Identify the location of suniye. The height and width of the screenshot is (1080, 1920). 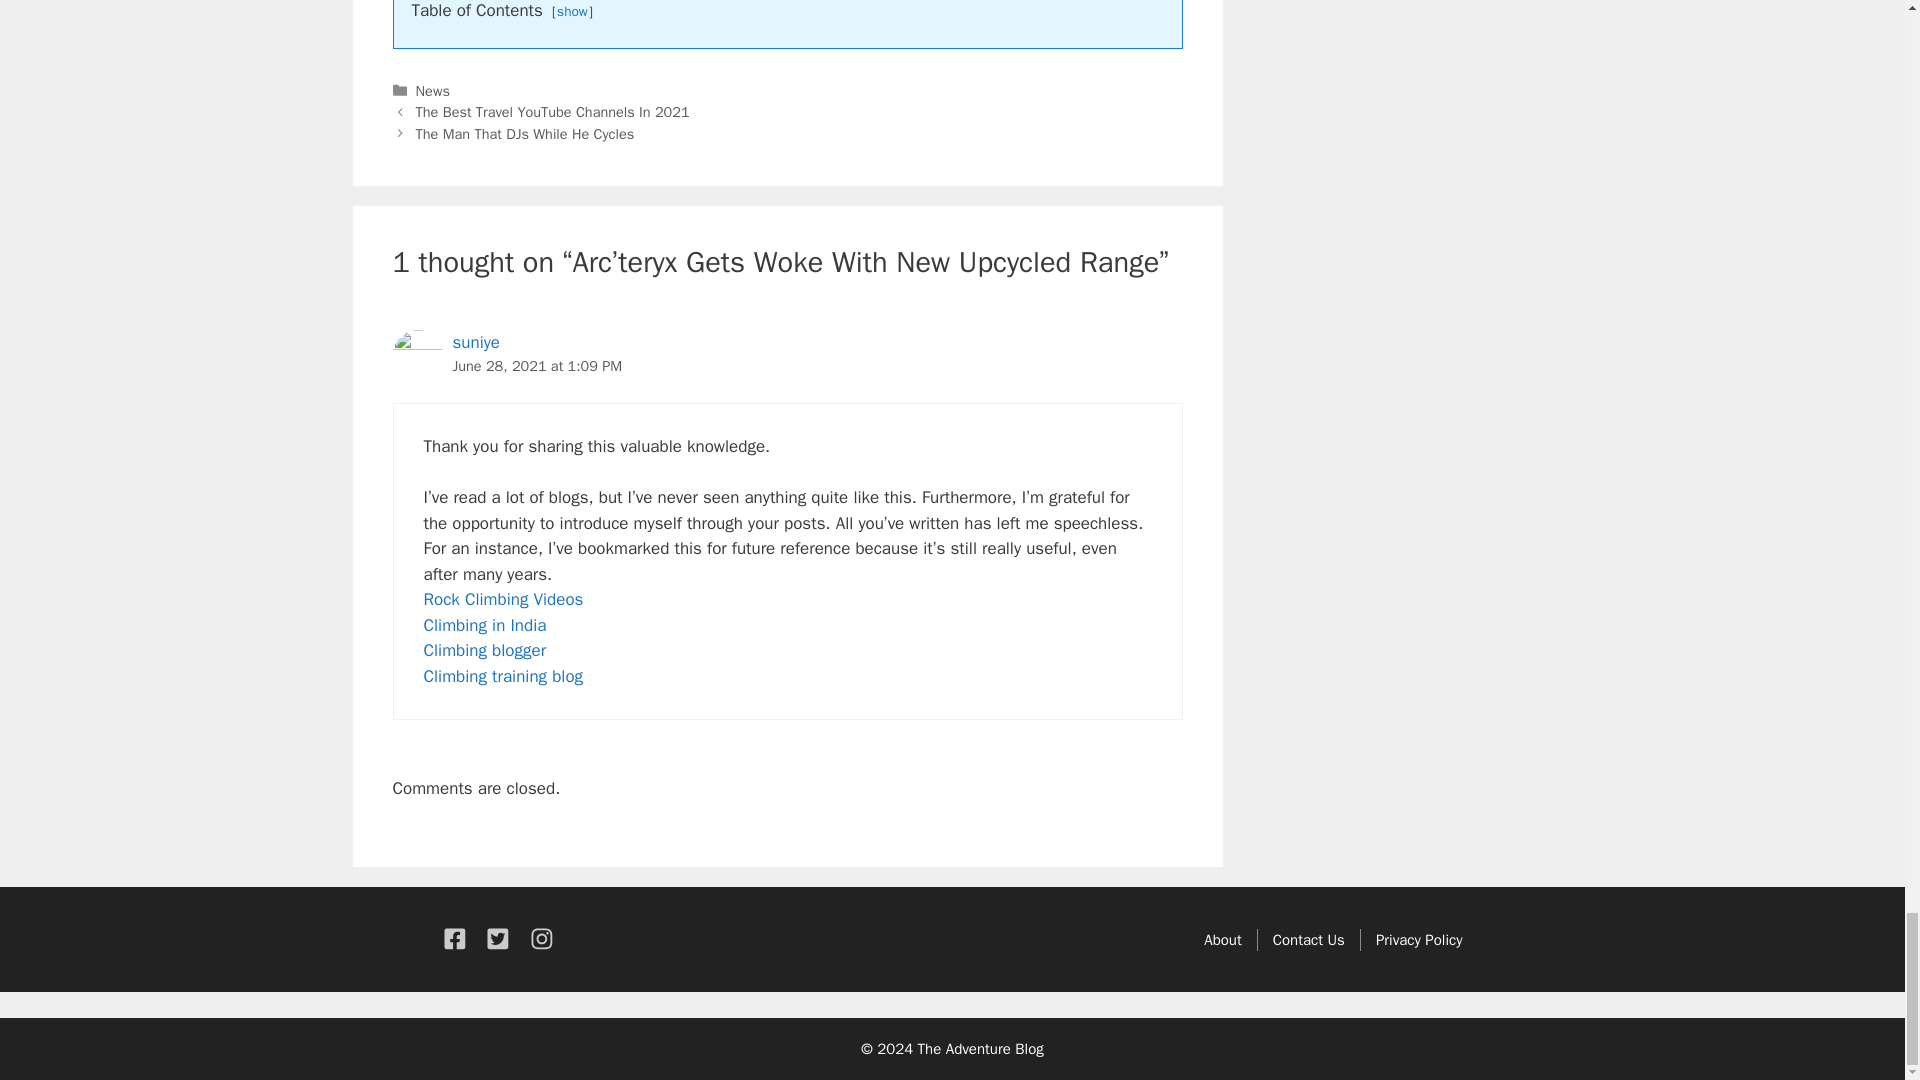
(475, 342).